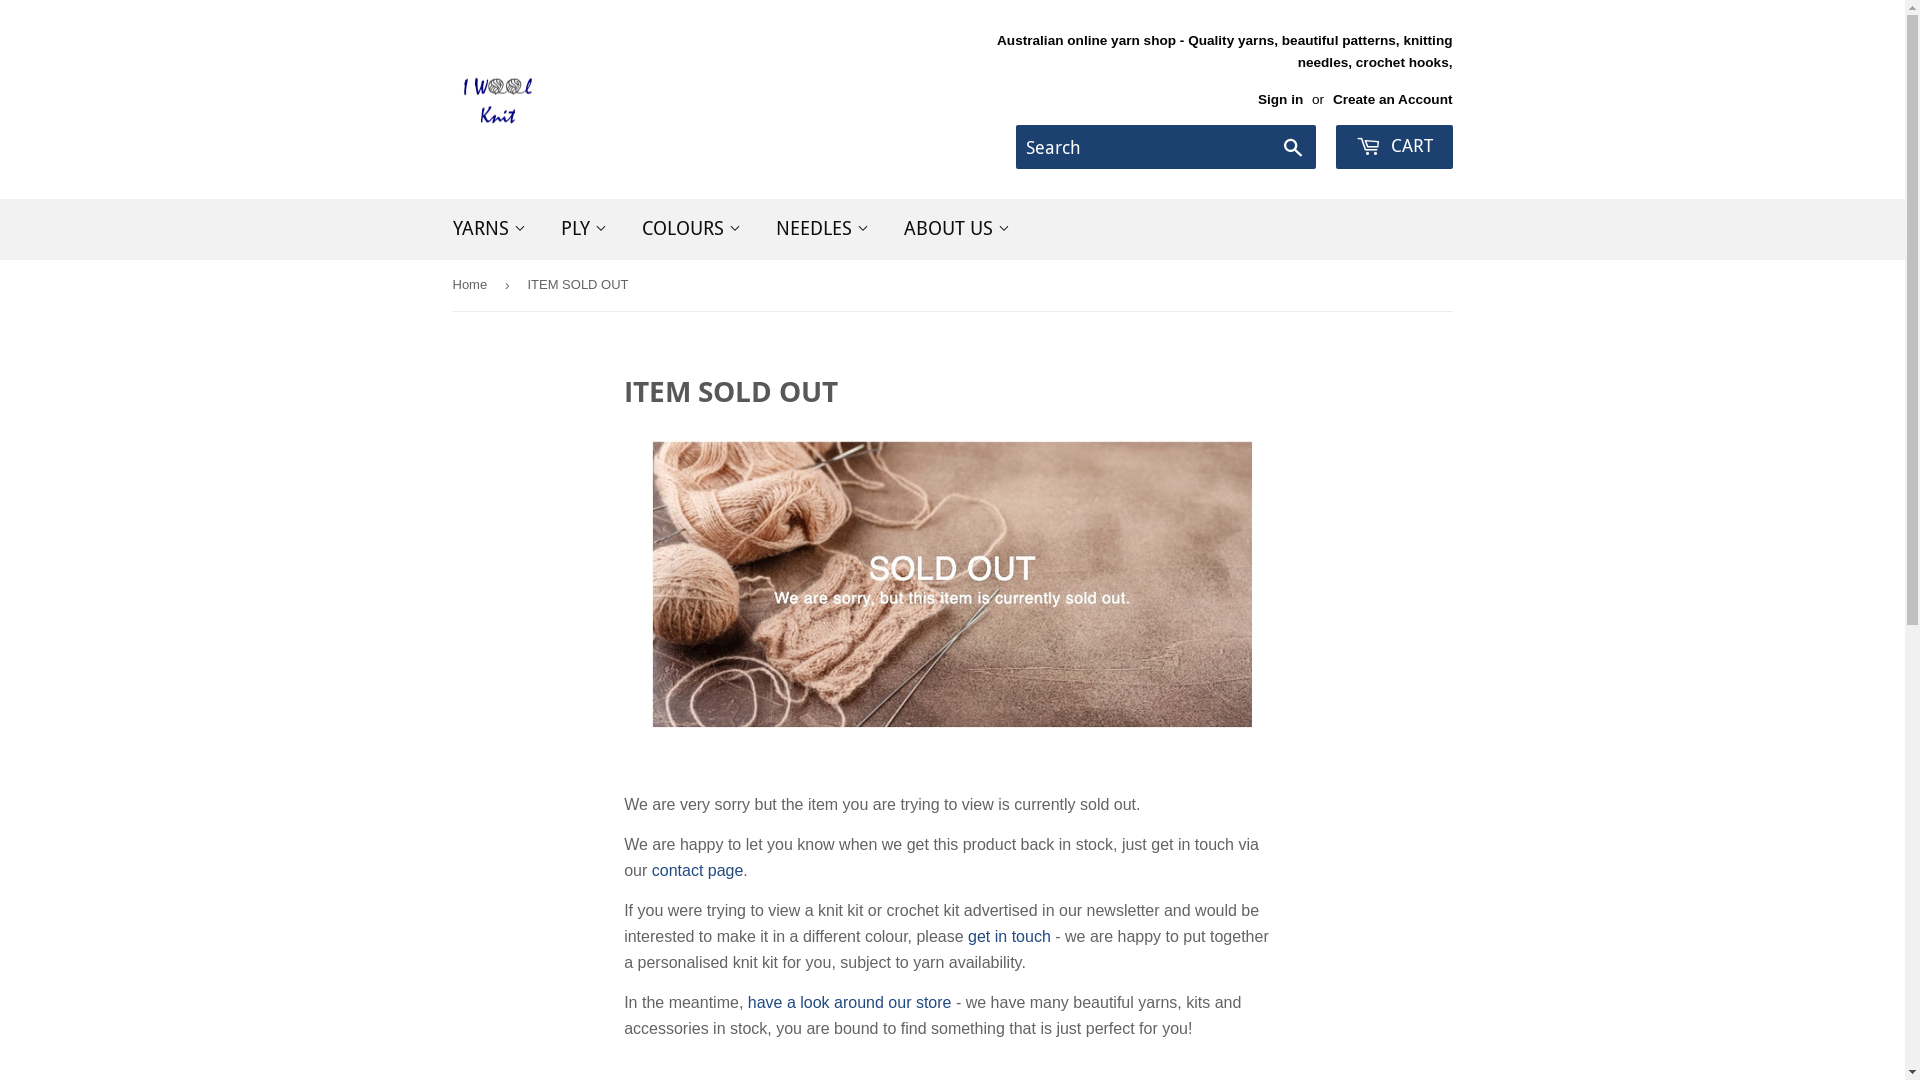  What do you see at coordinates (850, 1002) in the screenshot?
I see `have a look around our store` at bounding box center [850, 1002].